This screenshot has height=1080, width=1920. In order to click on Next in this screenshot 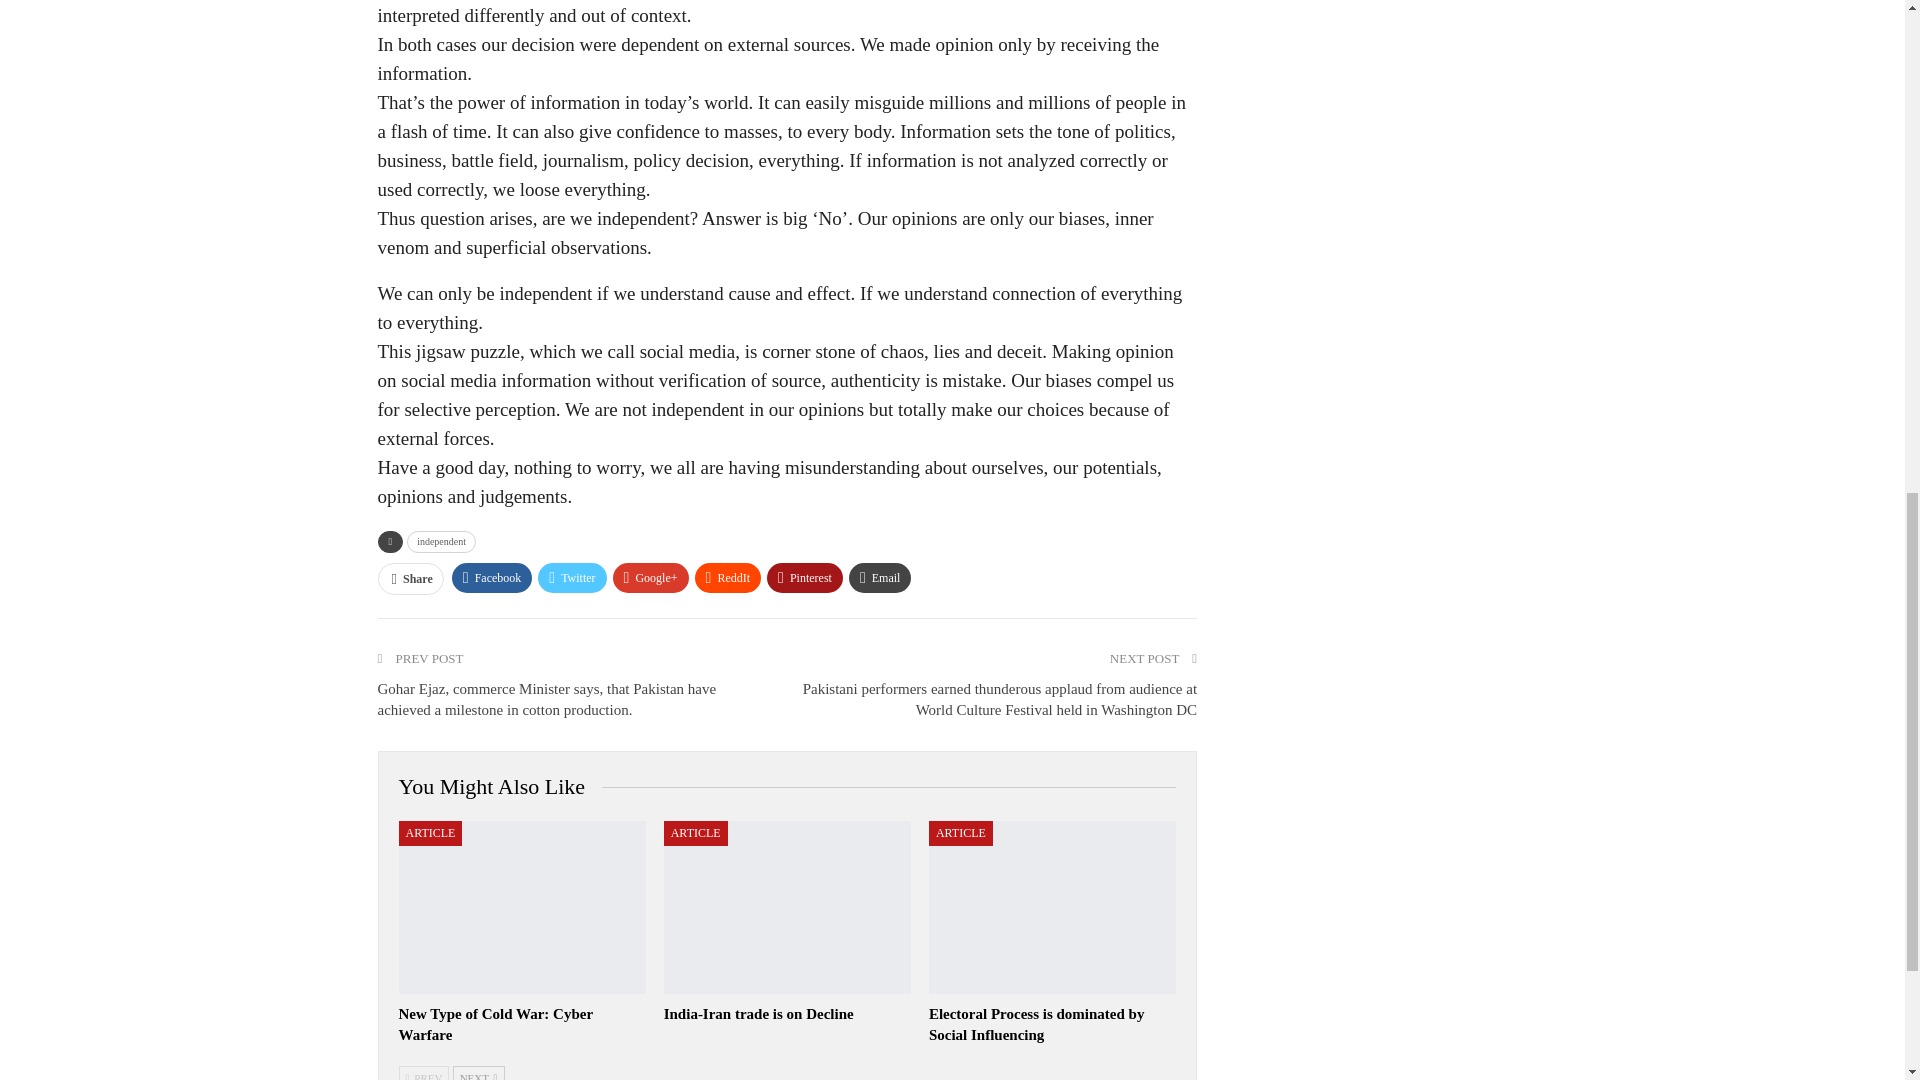, I will do `click(478, 1072)`.